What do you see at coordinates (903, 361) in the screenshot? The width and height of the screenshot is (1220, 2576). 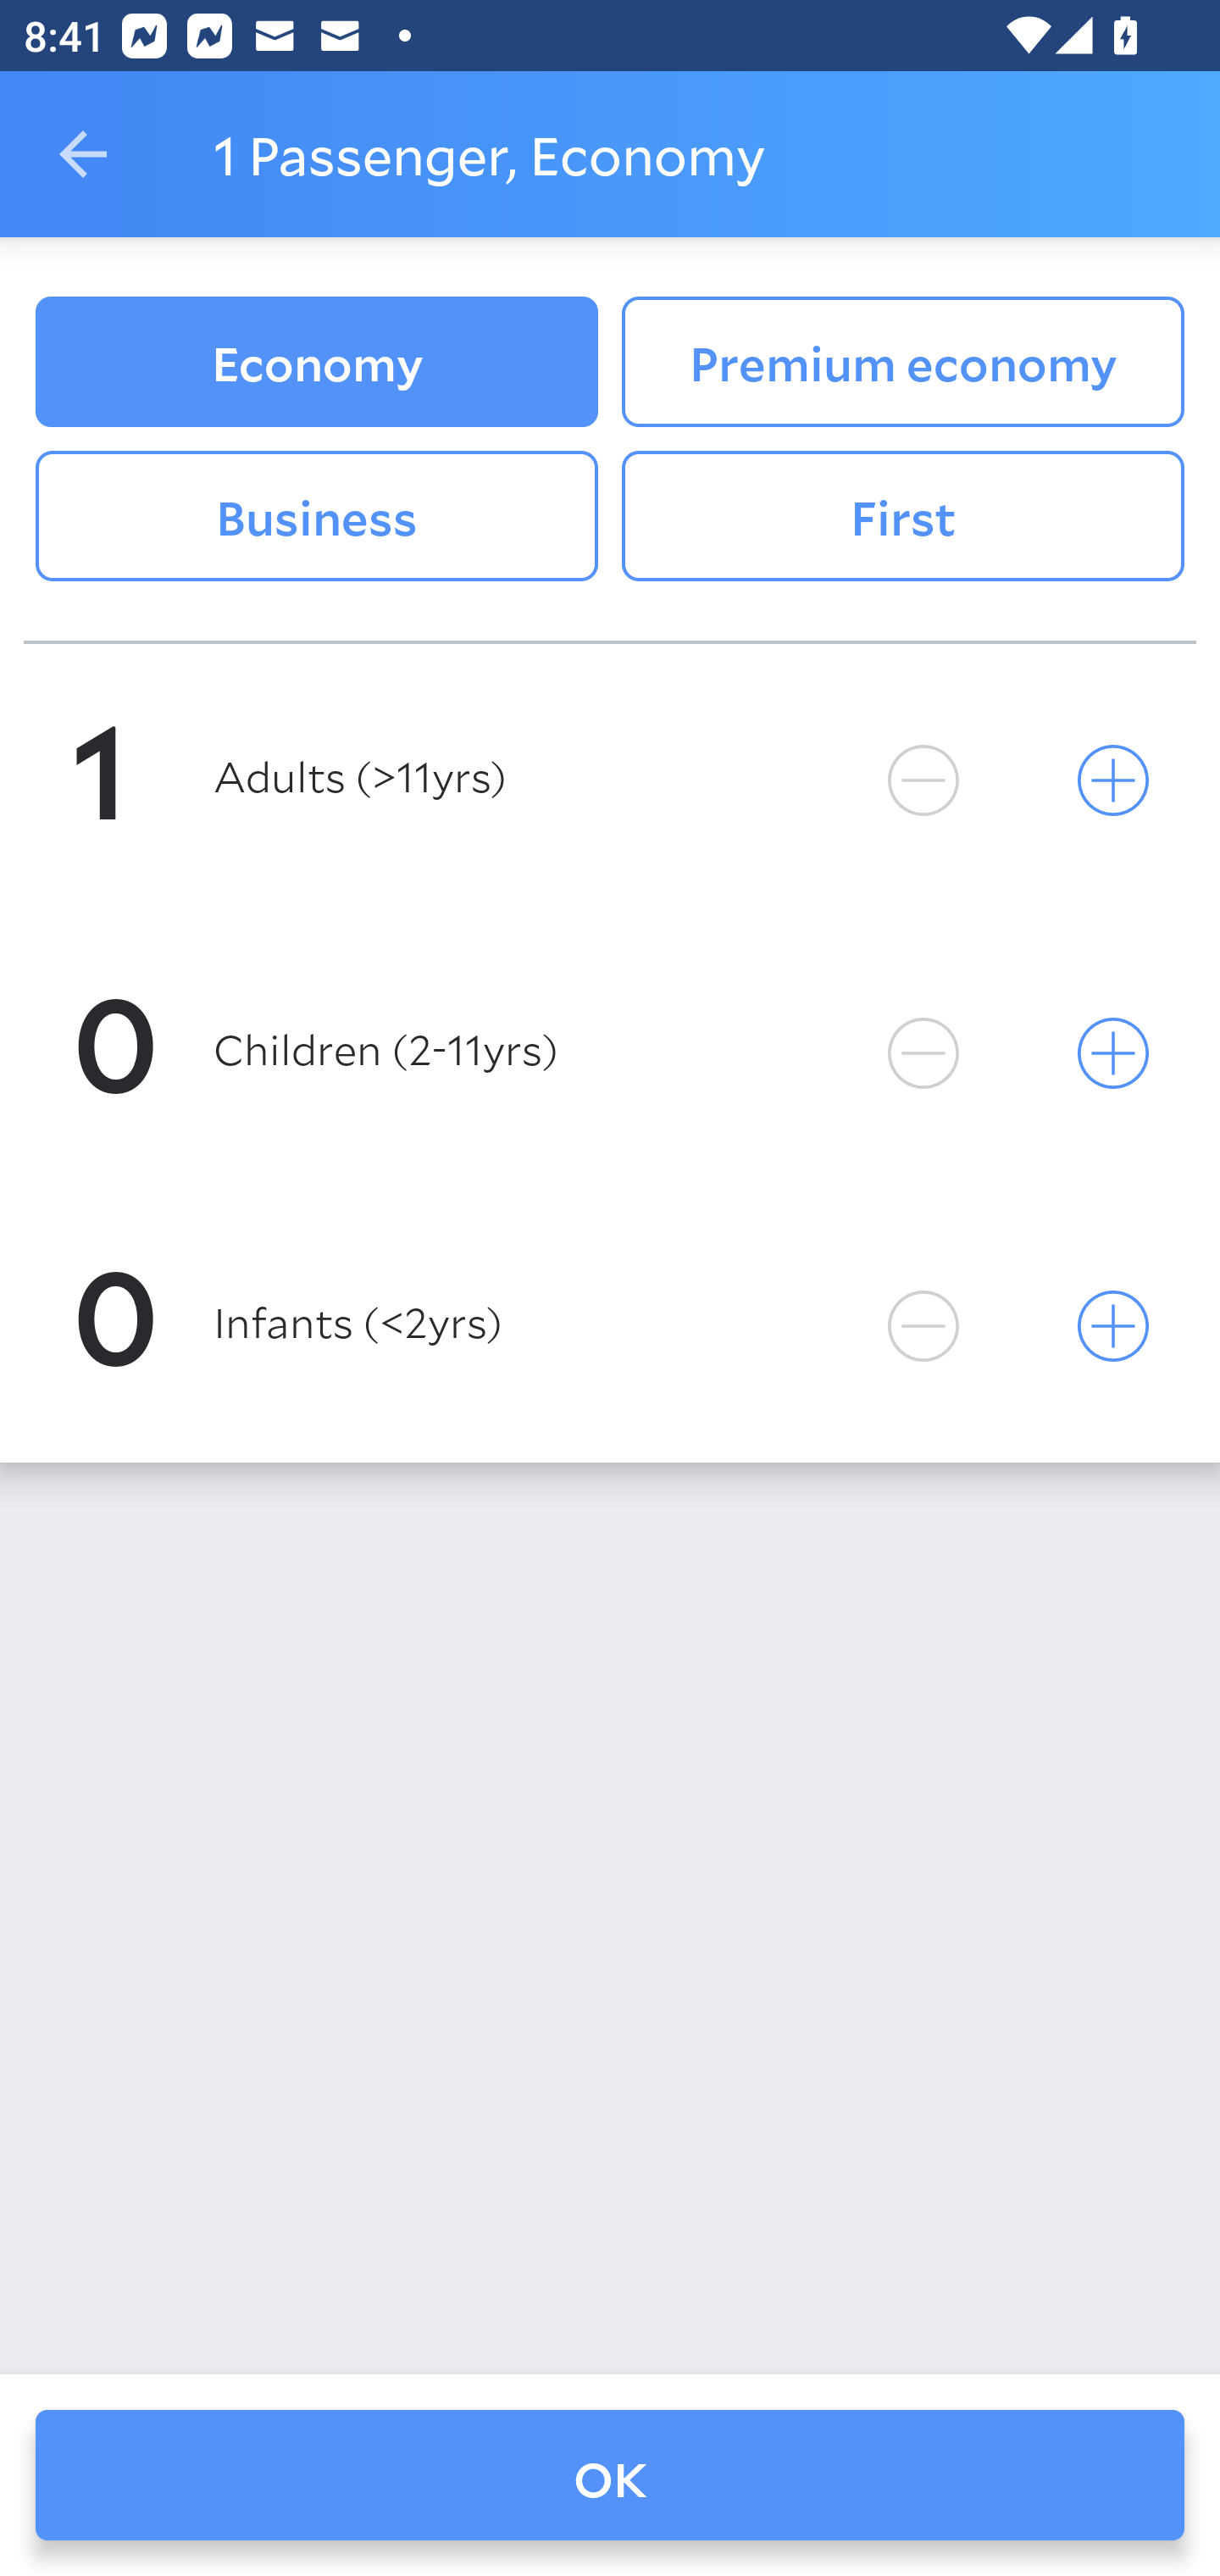 I see `Premium economy` at bounding box center [903, 361].